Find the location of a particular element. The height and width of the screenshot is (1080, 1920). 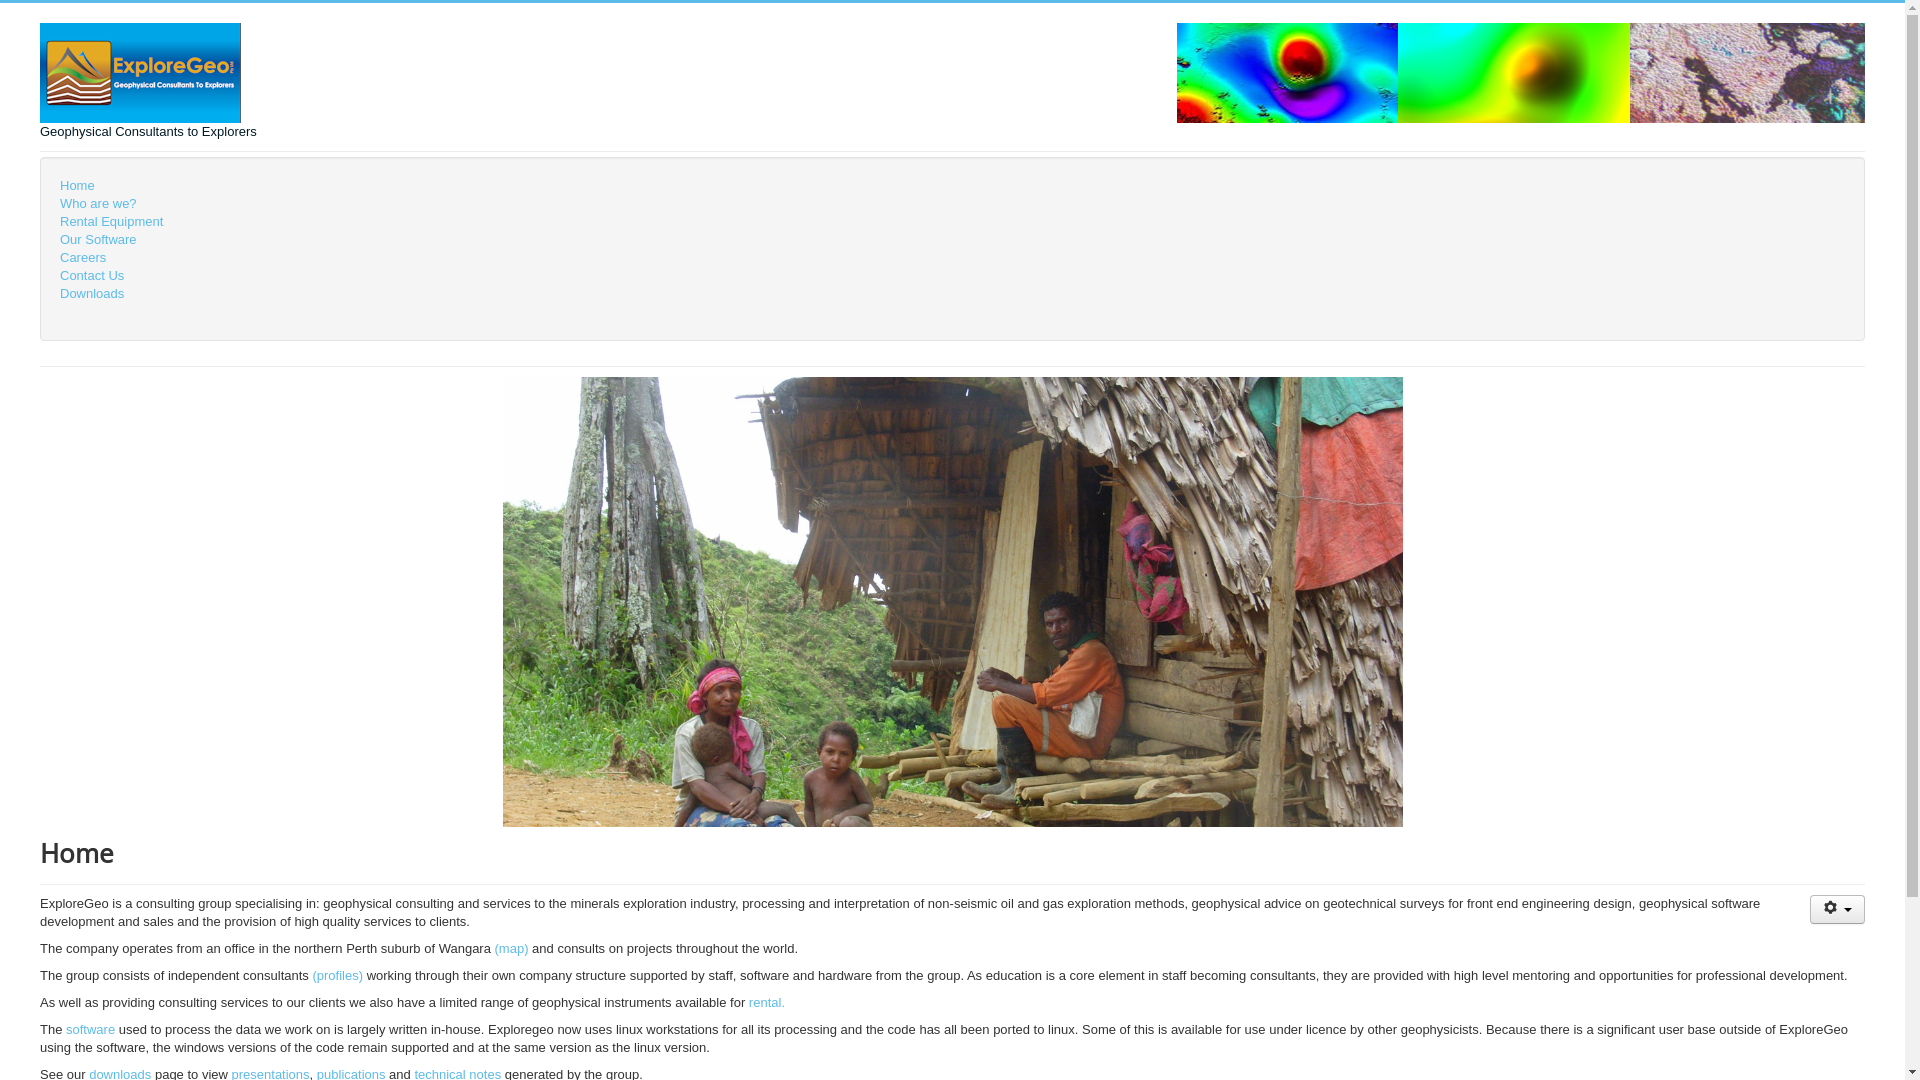

rental. is located at coordinates (767, 1002).